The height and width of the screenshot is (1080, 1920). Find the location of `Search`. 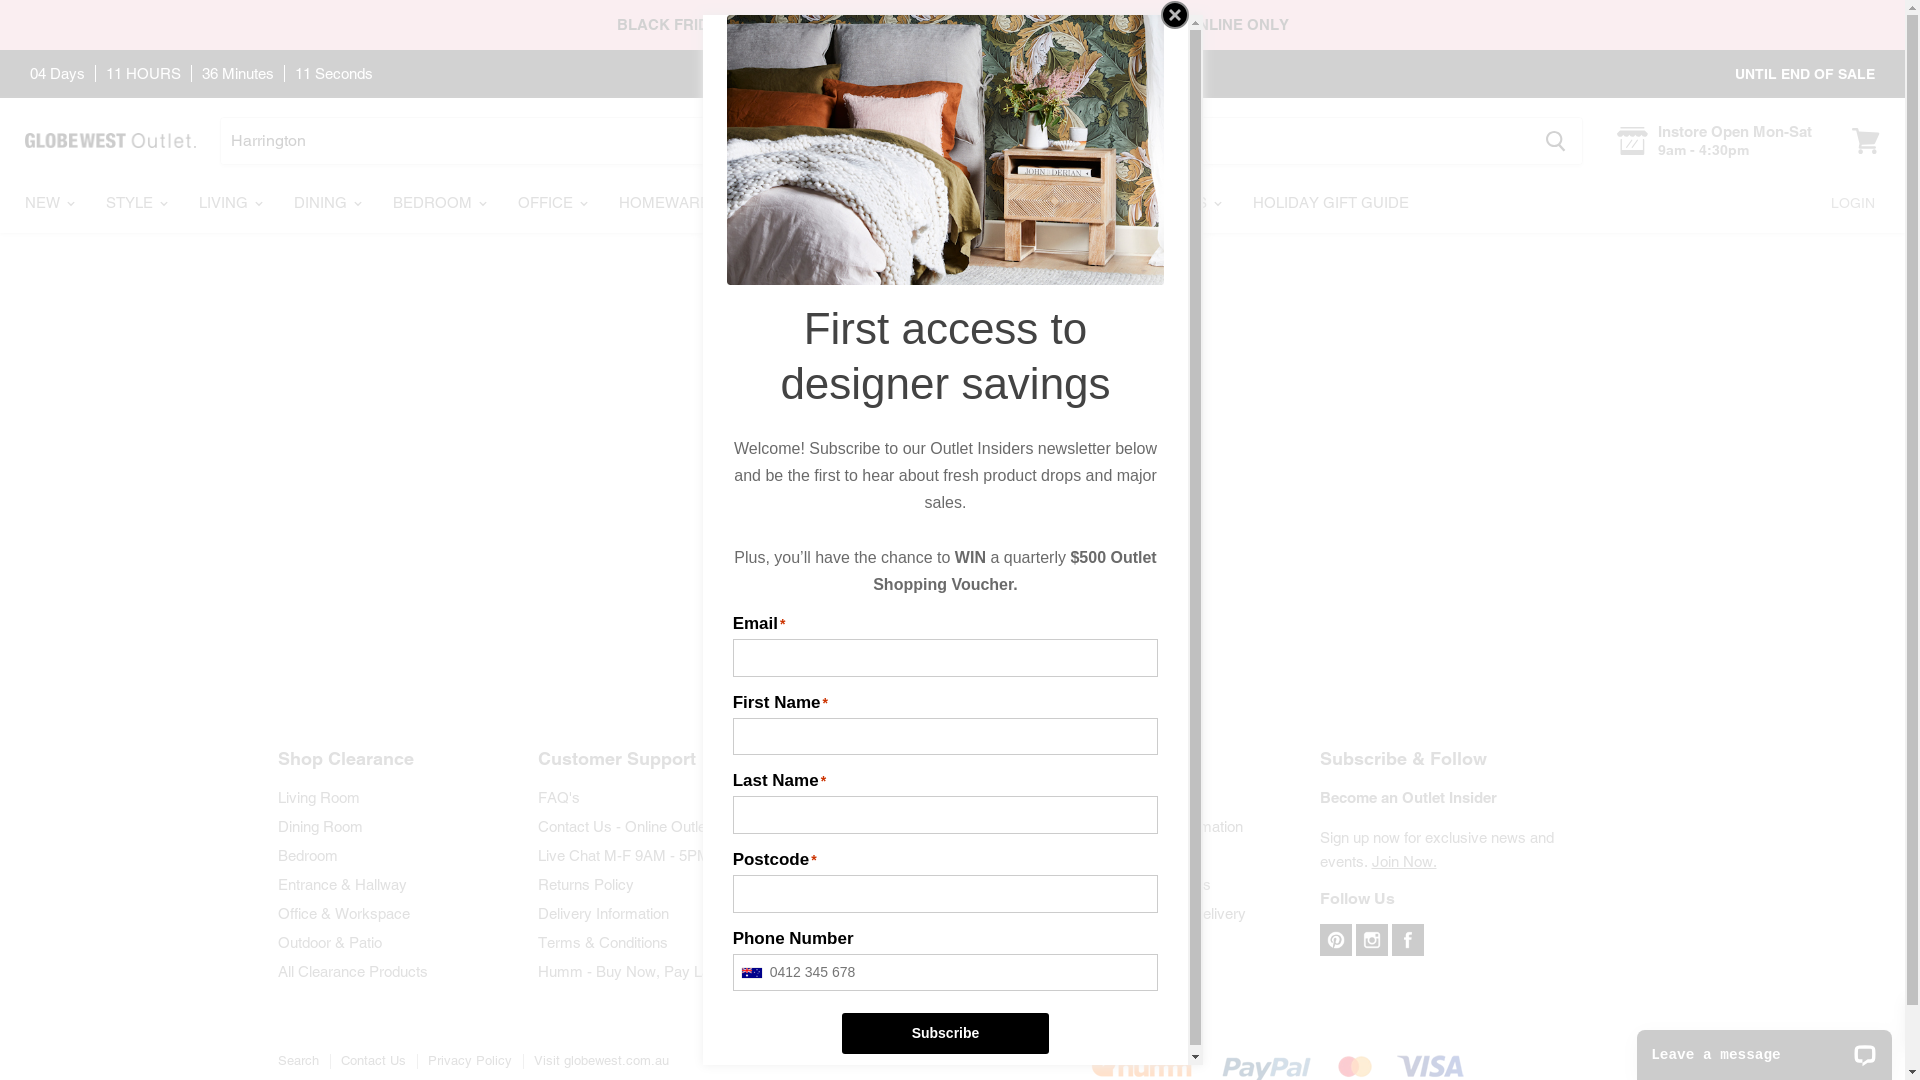

Search is located at coordinates (298, 1060).